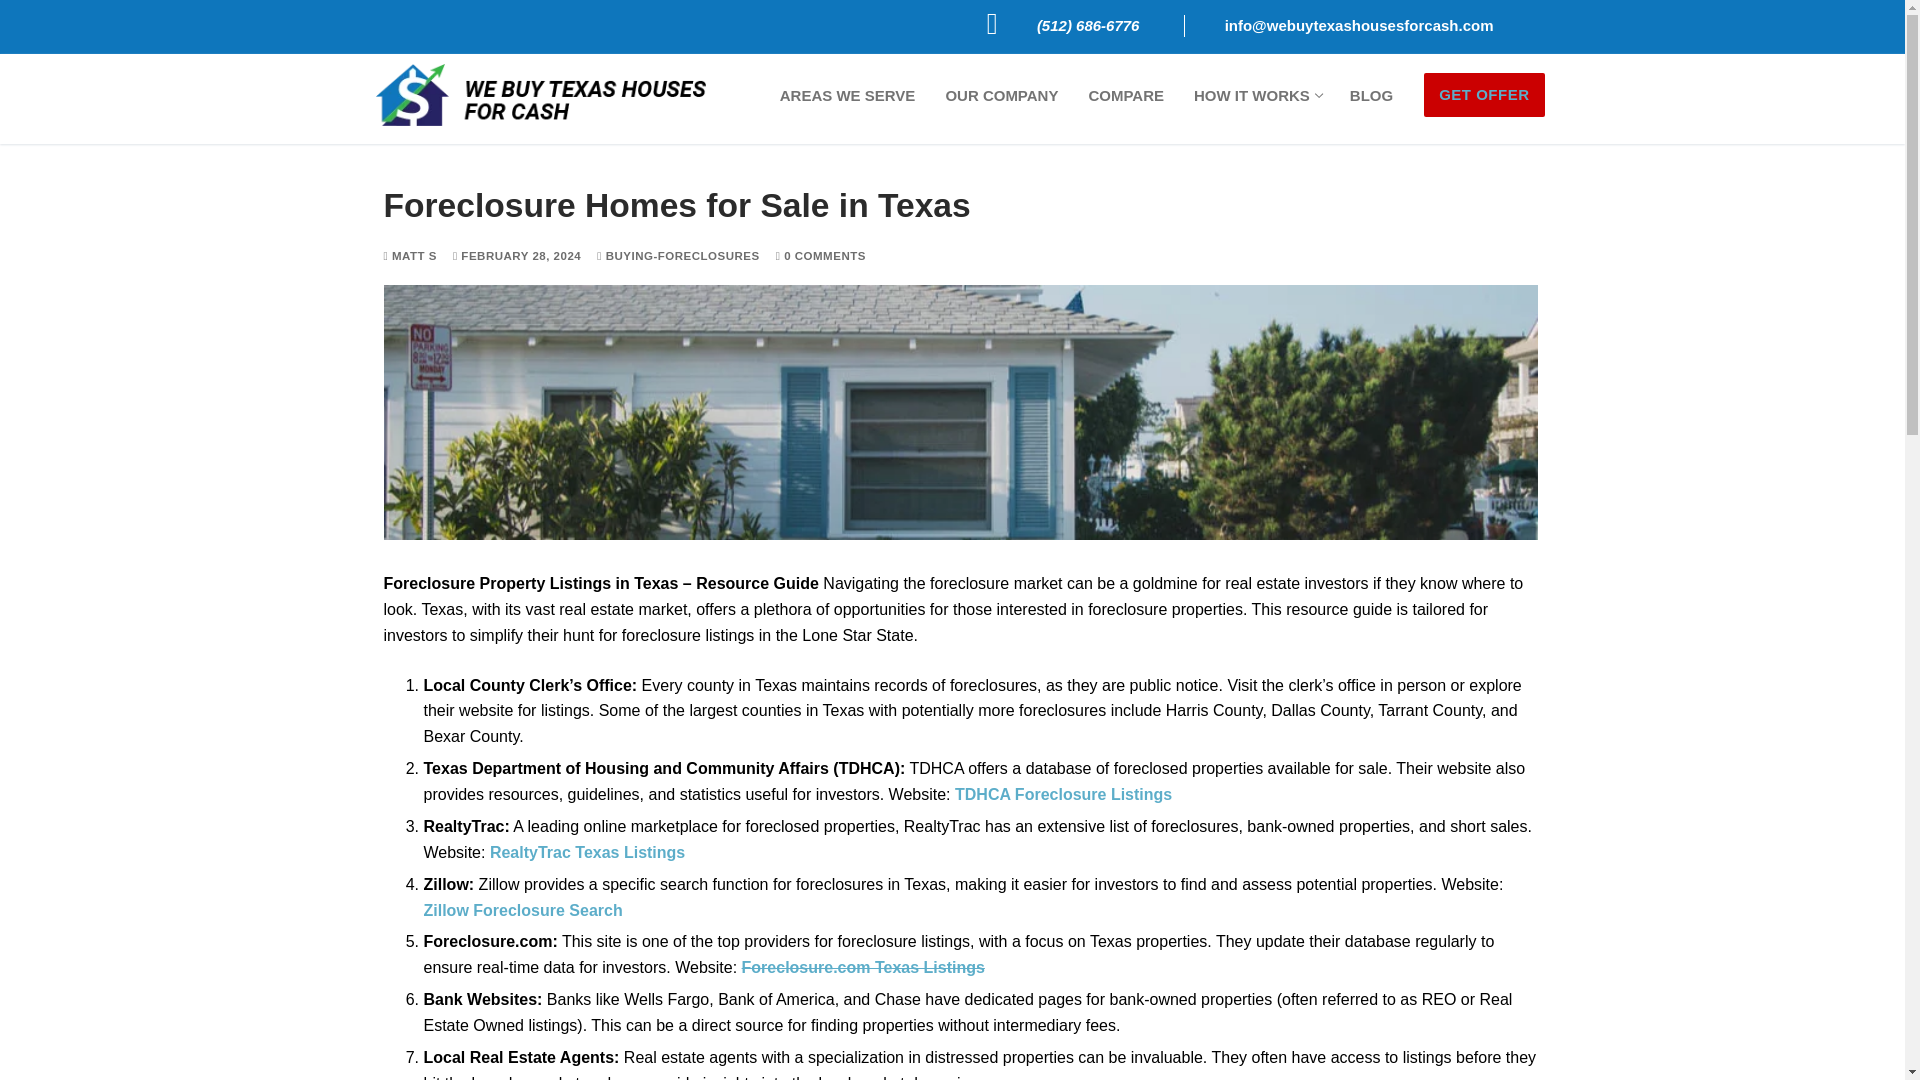  Describe the element at coordinates (862, 968) in the screenshot. I see `Foreclosure.com Texas Listings` at that location.